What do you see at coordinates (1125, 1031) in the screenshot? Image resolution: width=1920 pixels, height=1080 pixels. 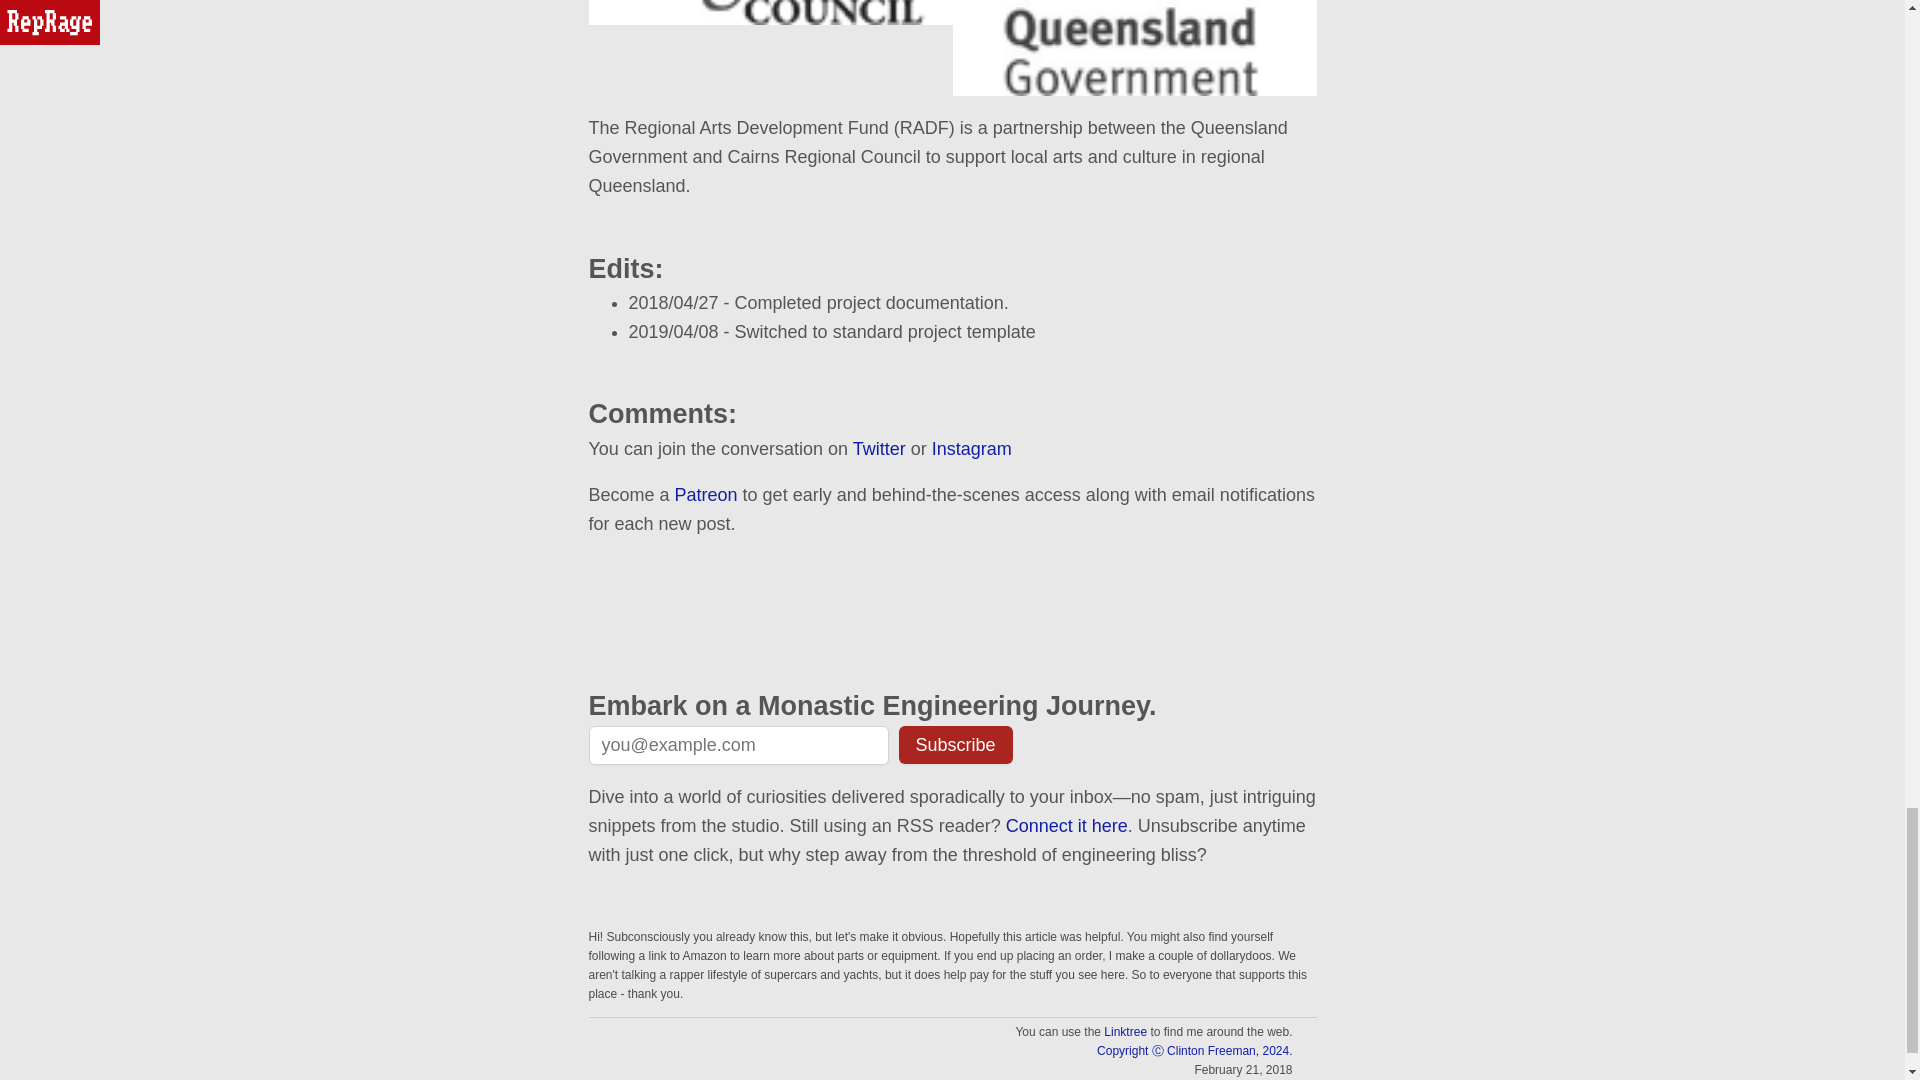 I see `Linktree` at bounding box center [1125, 1031].